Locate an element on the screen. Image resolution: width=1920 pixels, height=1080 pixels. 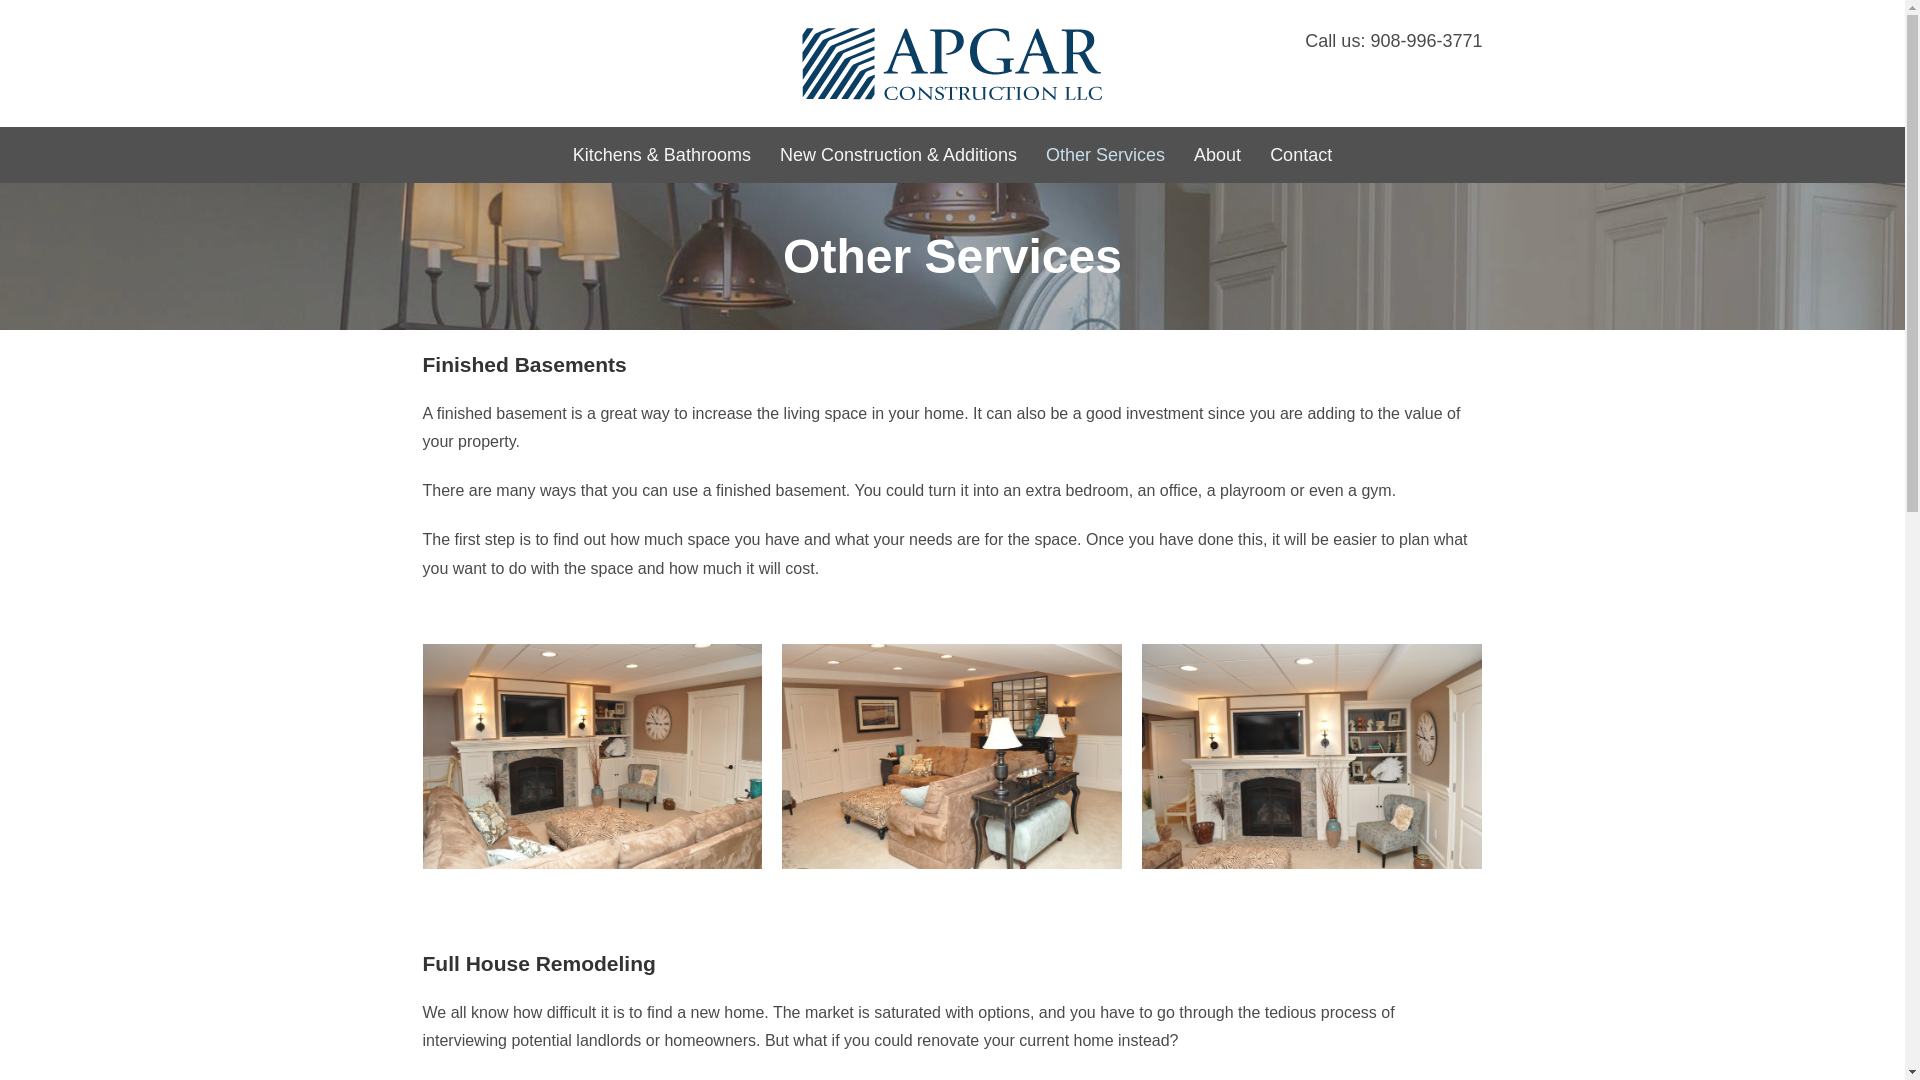
RosemontBasement---04-1 is located at coordinates (1312, 756).